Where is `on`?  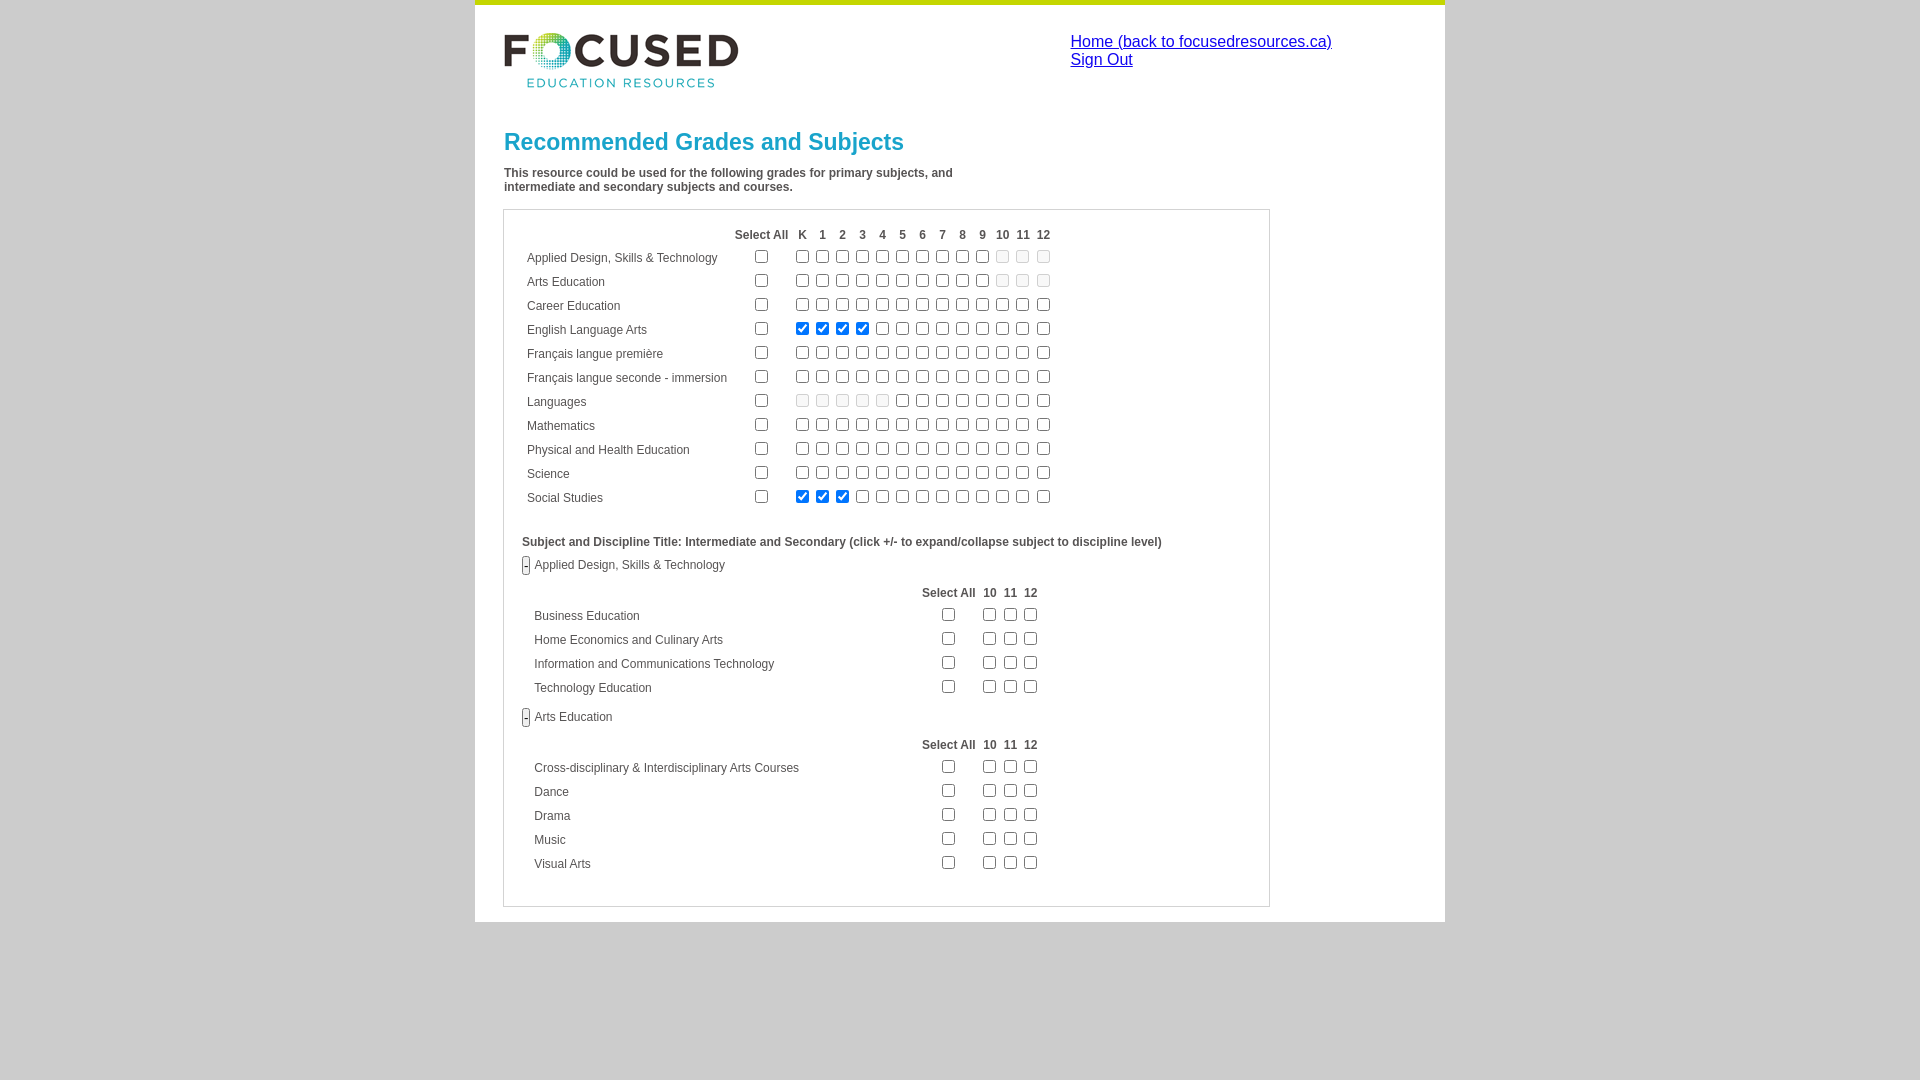
on is located at coordinates (948, 814).